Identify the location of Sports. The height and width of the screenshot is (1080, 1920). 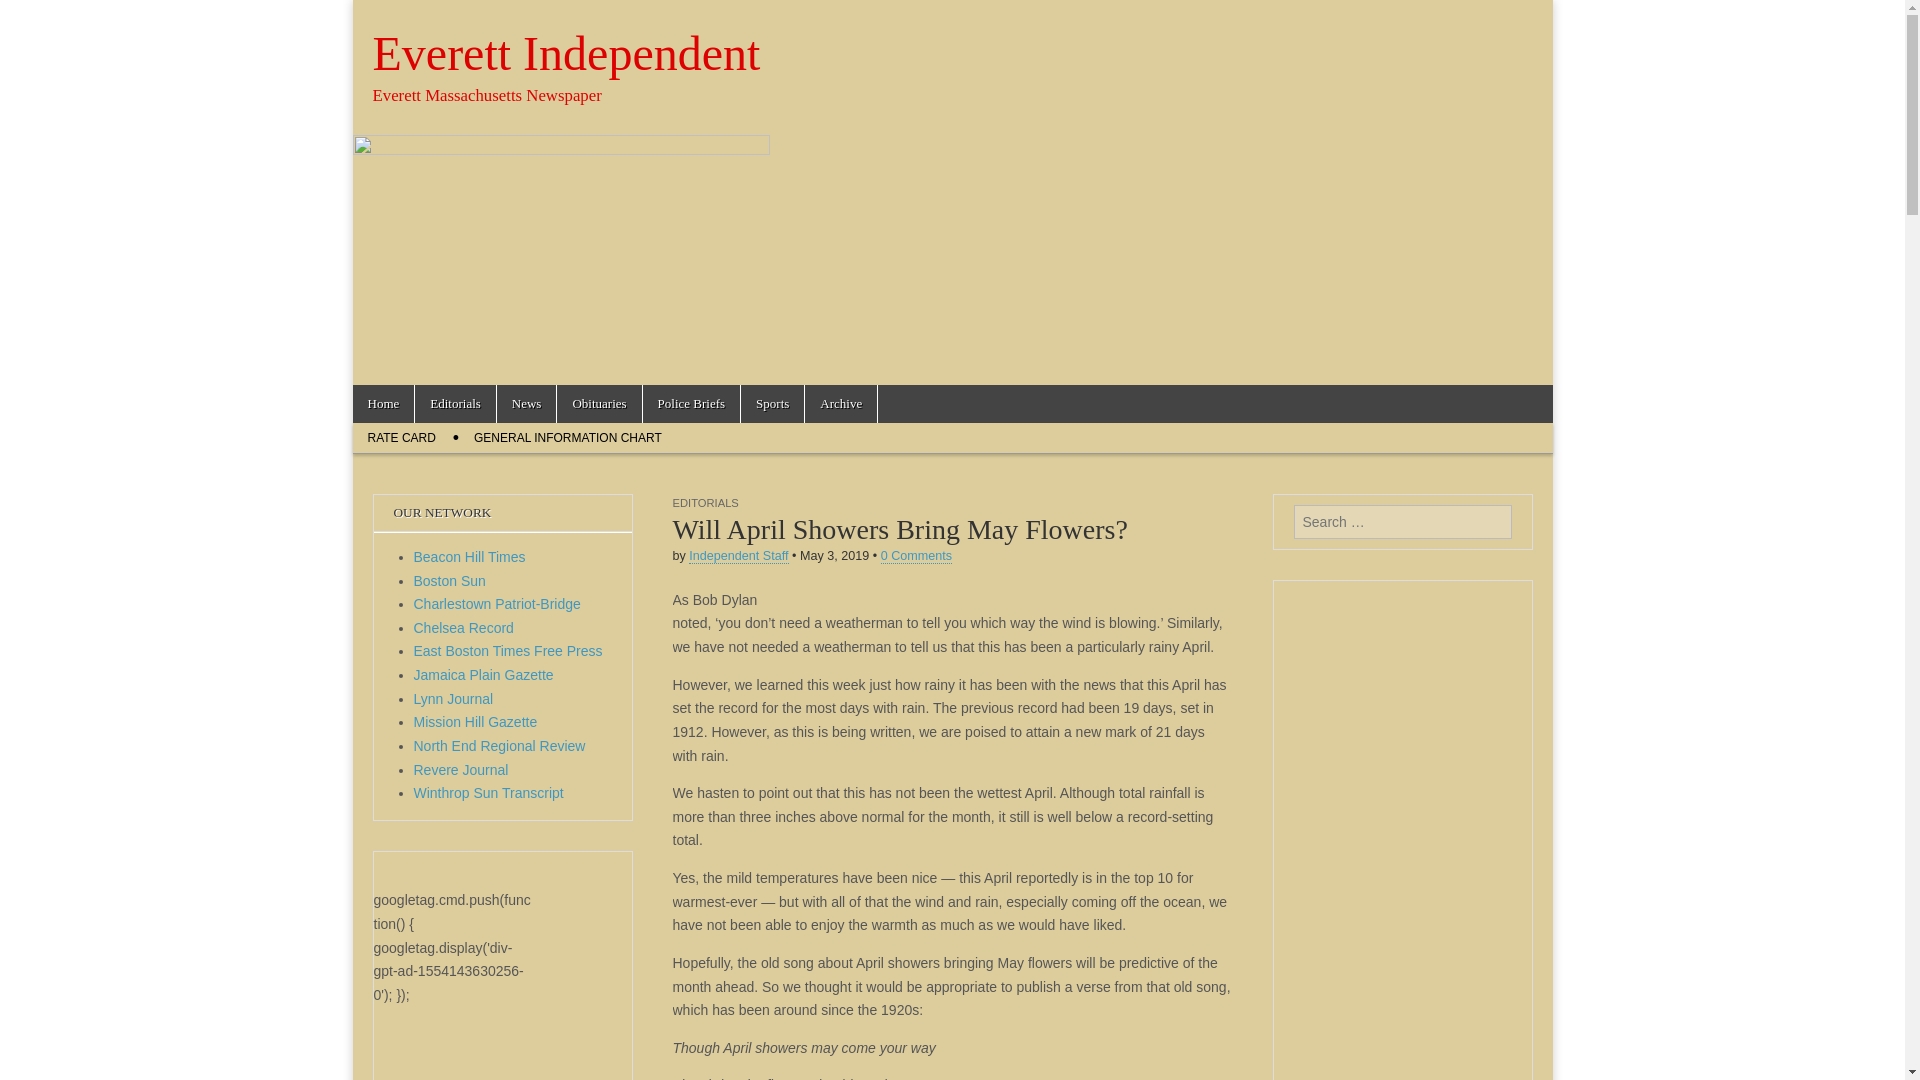
(772, 404).